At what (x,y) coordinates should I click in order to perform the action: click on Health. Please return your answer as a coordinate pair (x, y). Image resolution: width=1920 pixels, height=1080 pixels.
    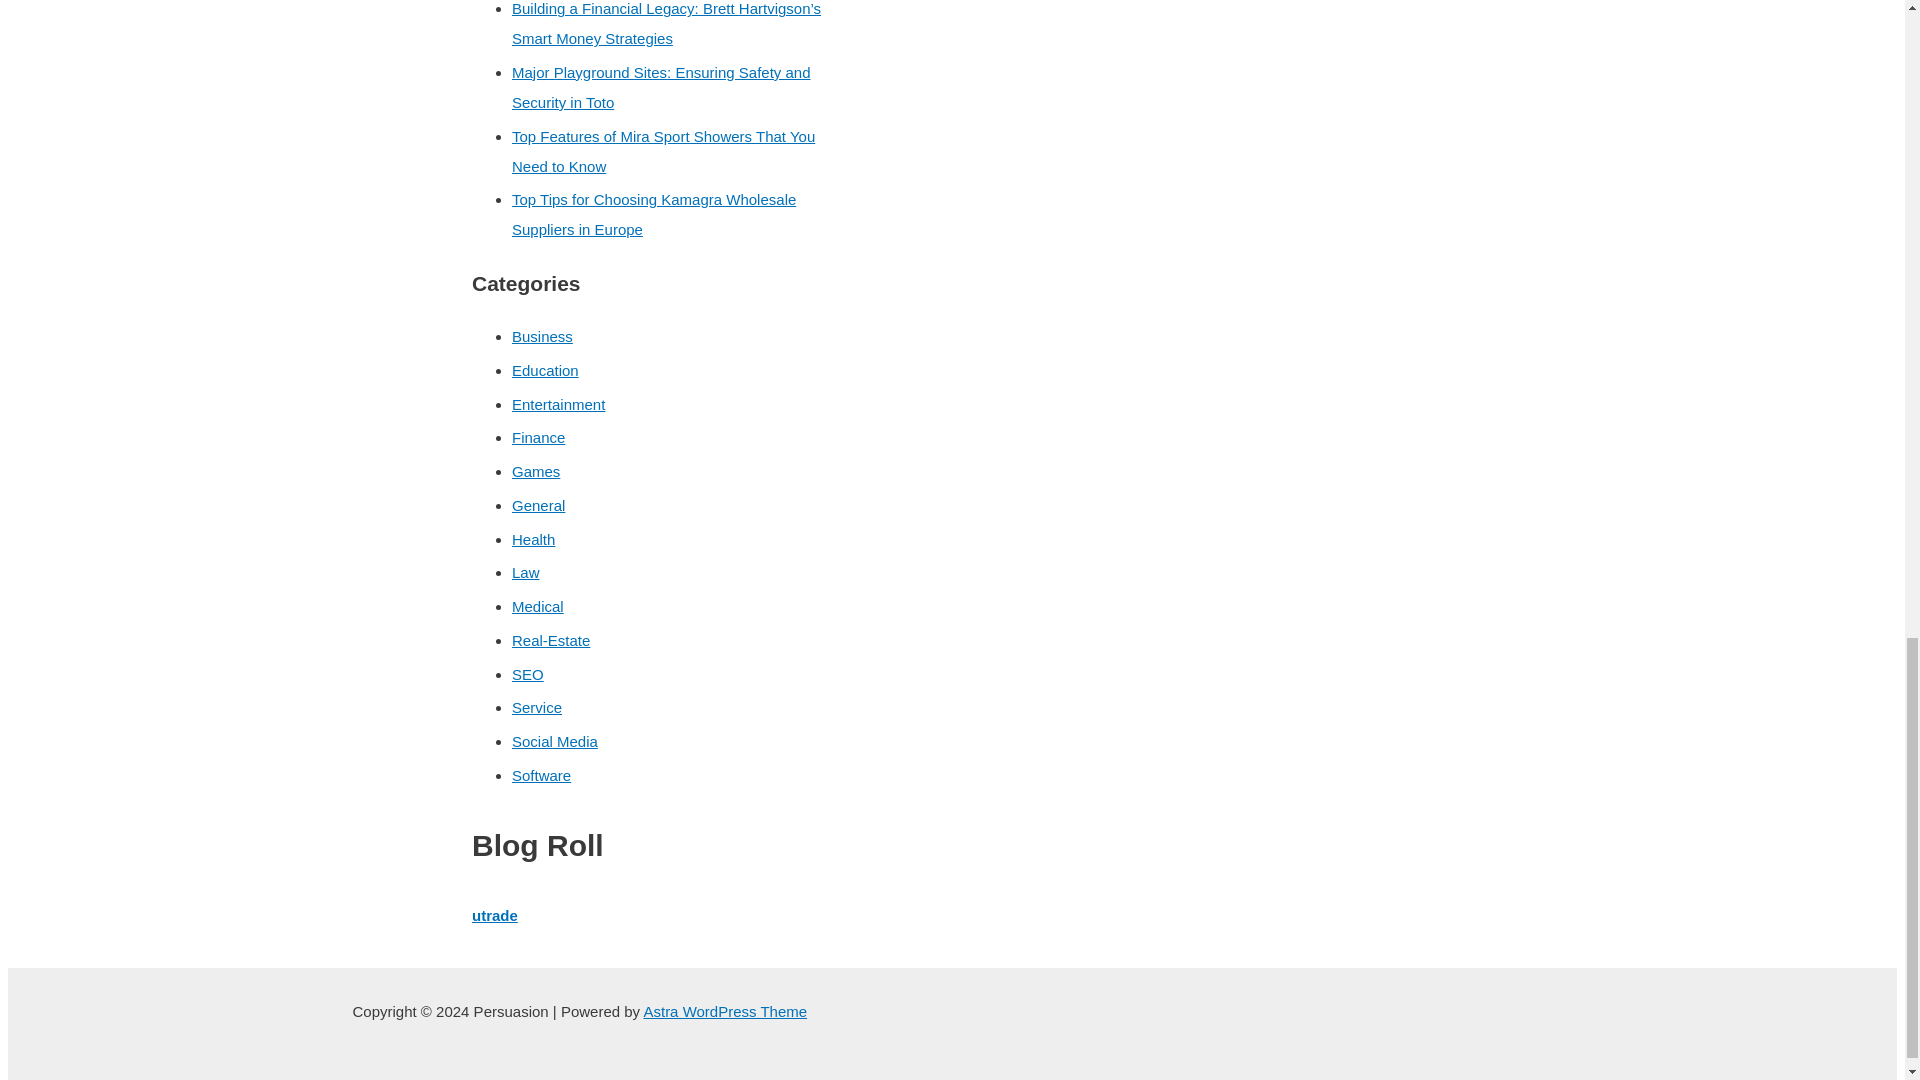
    Looking at the image, I should click on (533, 539).